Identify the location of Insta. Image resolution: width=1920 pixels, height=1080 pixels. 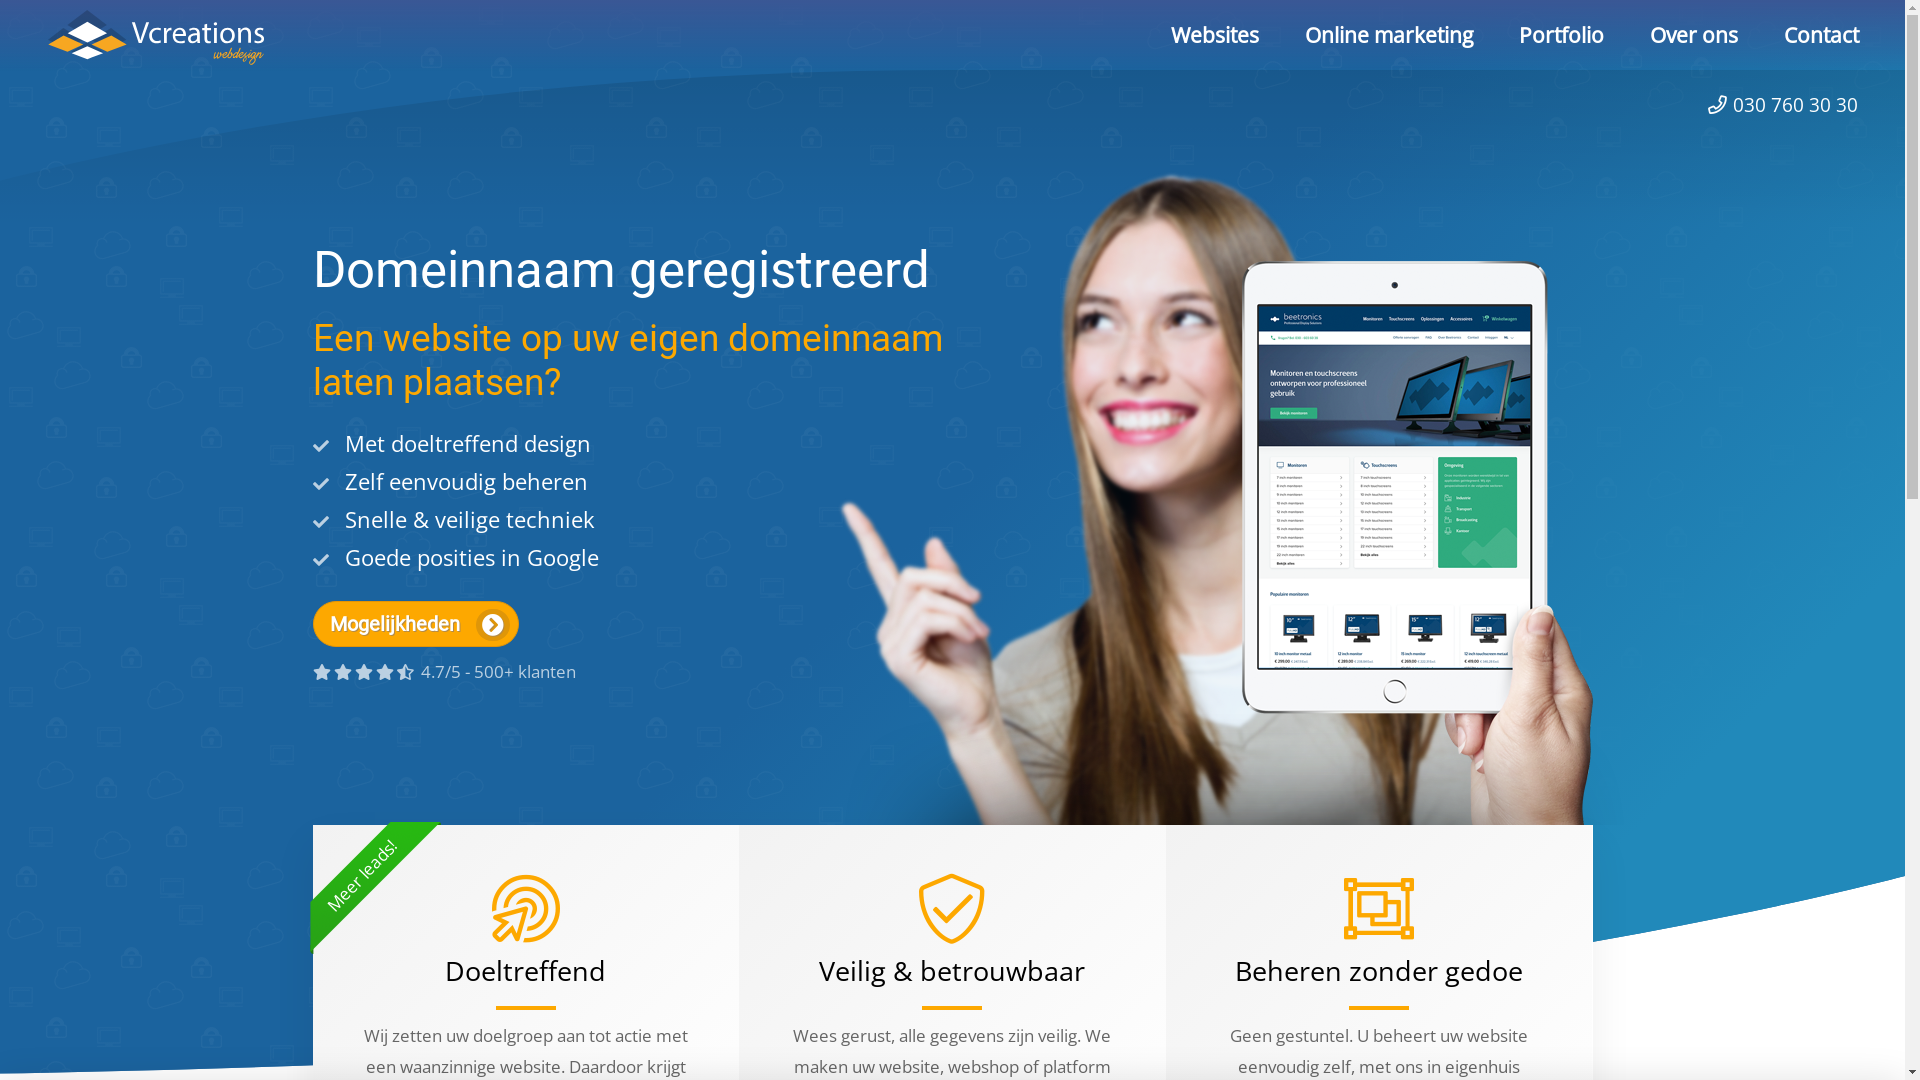
(1012, 886).